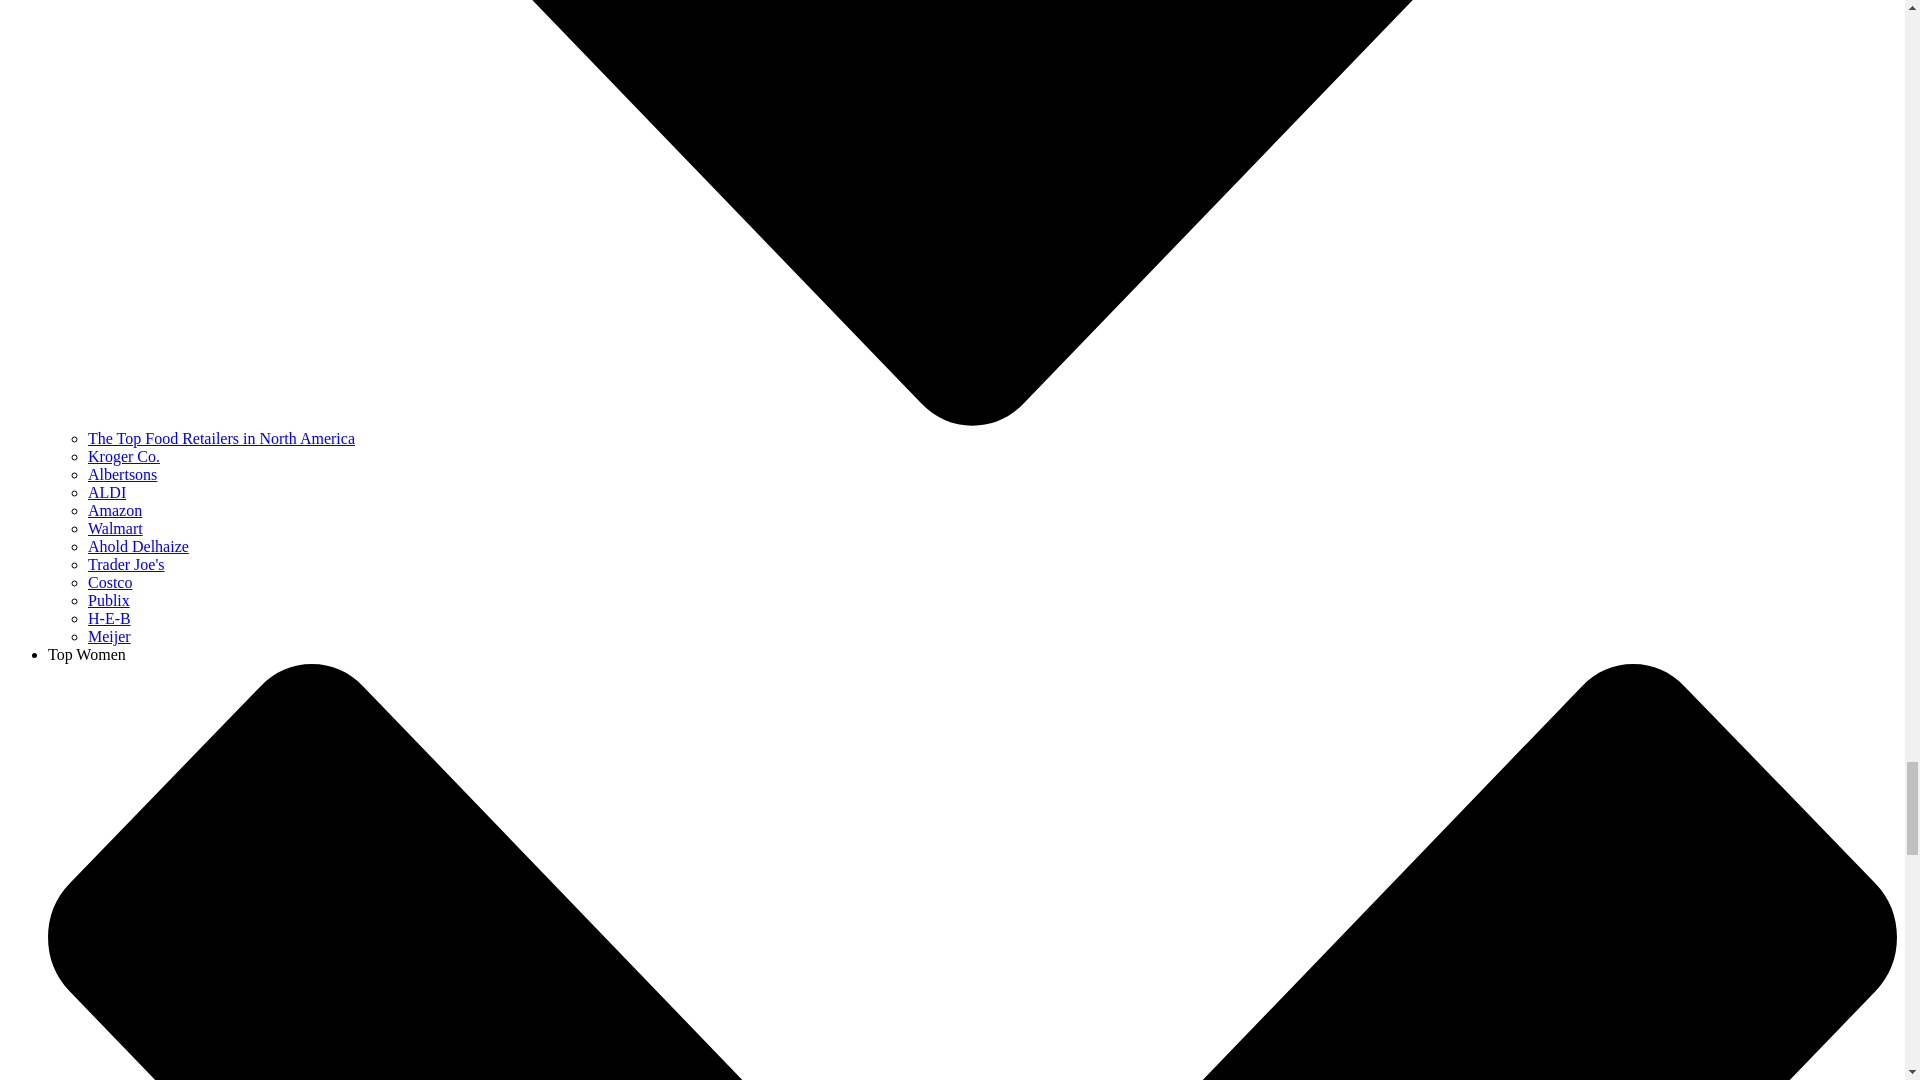  Describe the element at coordinates (109, 600) in the screenshot. I see `Publix` at that location.